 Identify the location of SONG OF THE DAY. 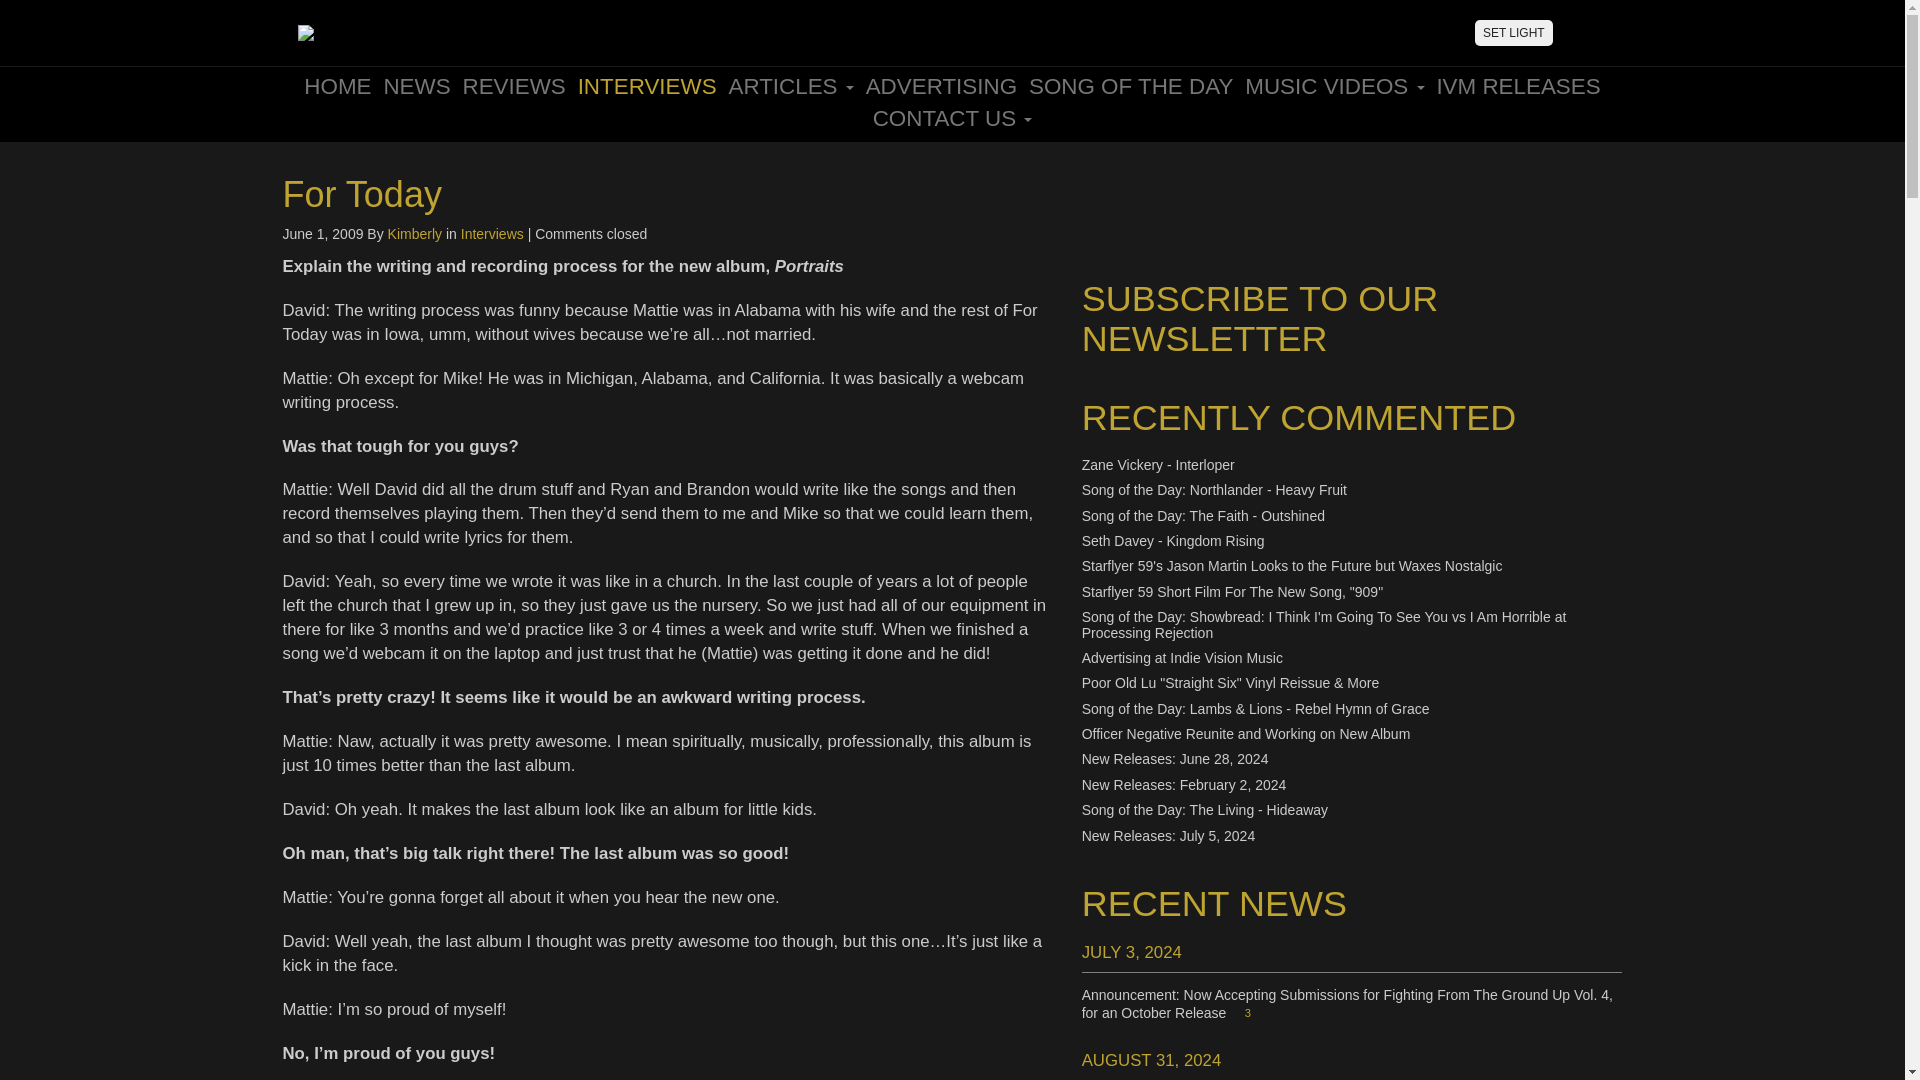
(1130, 86).